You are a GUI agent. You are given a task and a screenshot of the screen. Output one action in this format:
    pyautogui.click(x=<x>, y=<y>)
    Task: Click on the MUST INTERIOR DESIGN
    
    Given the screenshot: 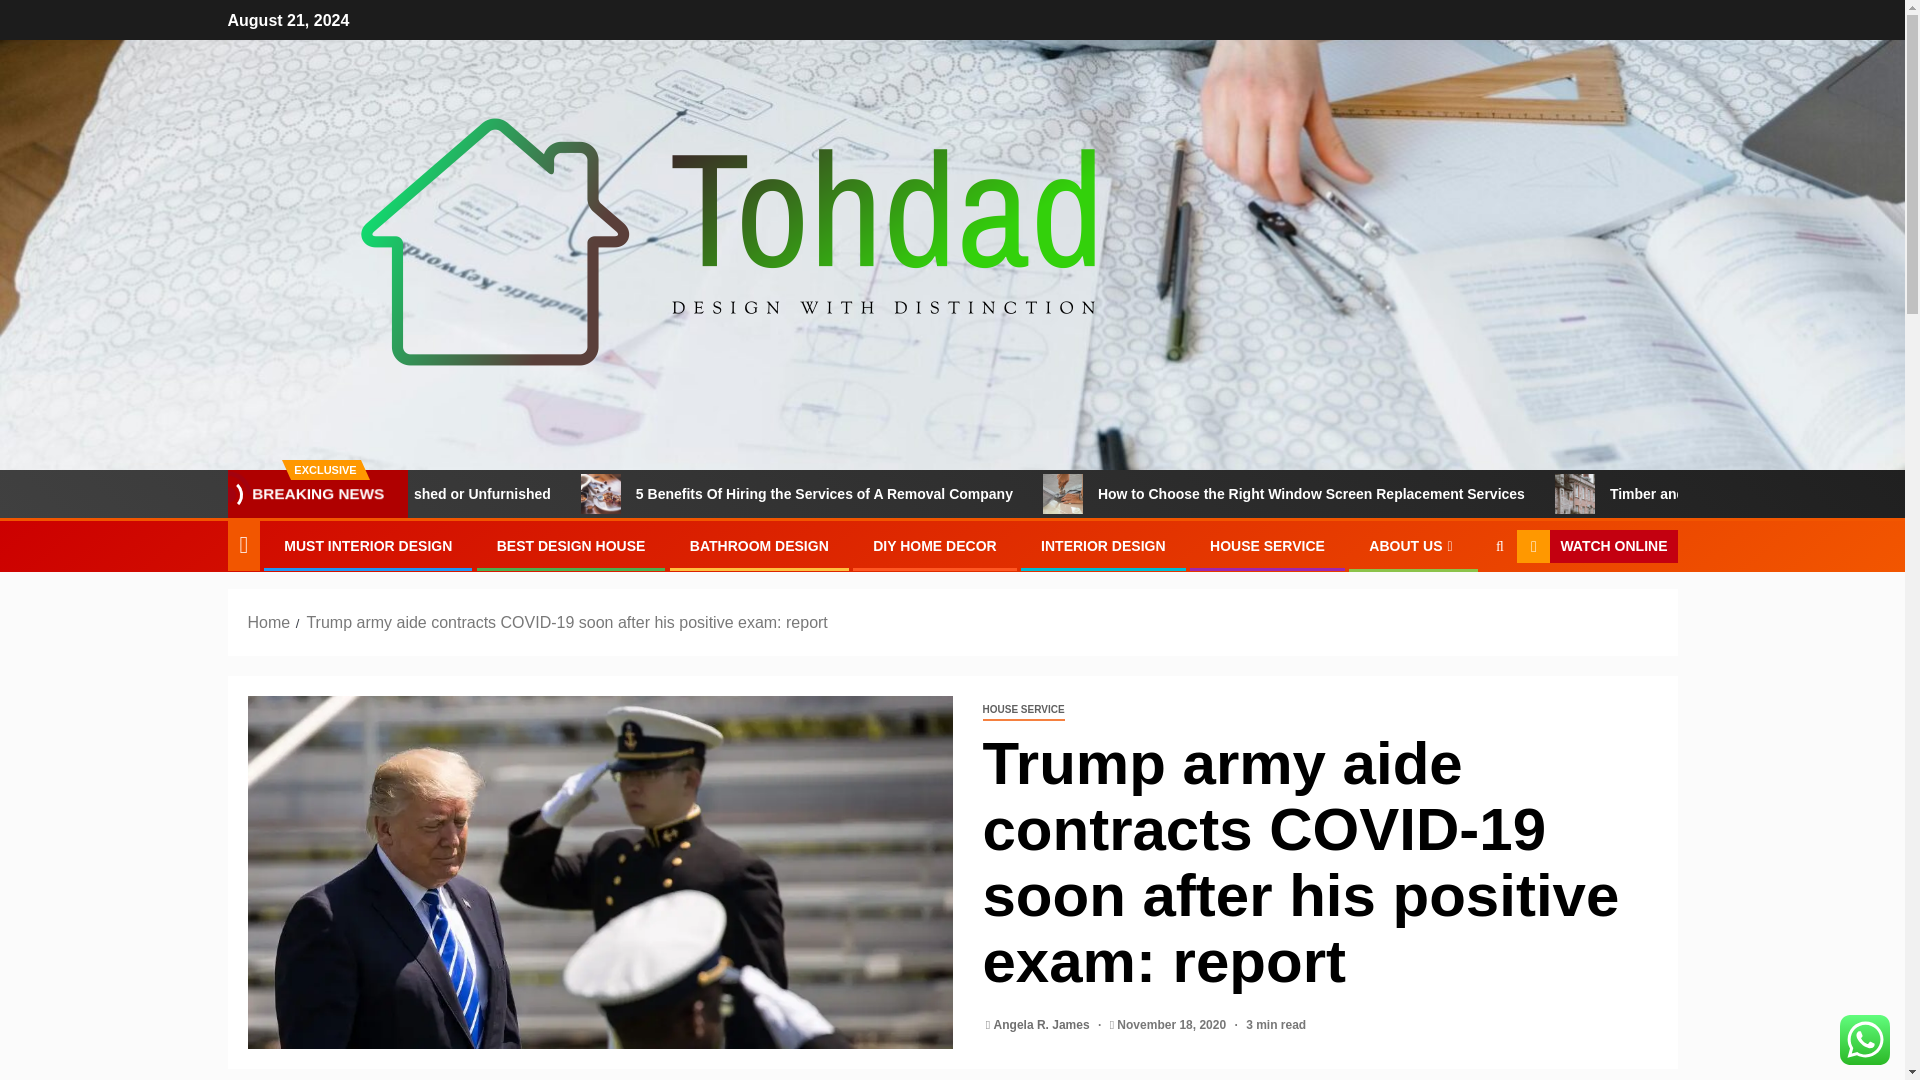 What is the action you would take?
    pyautogui.click(x=368, y=546)
    